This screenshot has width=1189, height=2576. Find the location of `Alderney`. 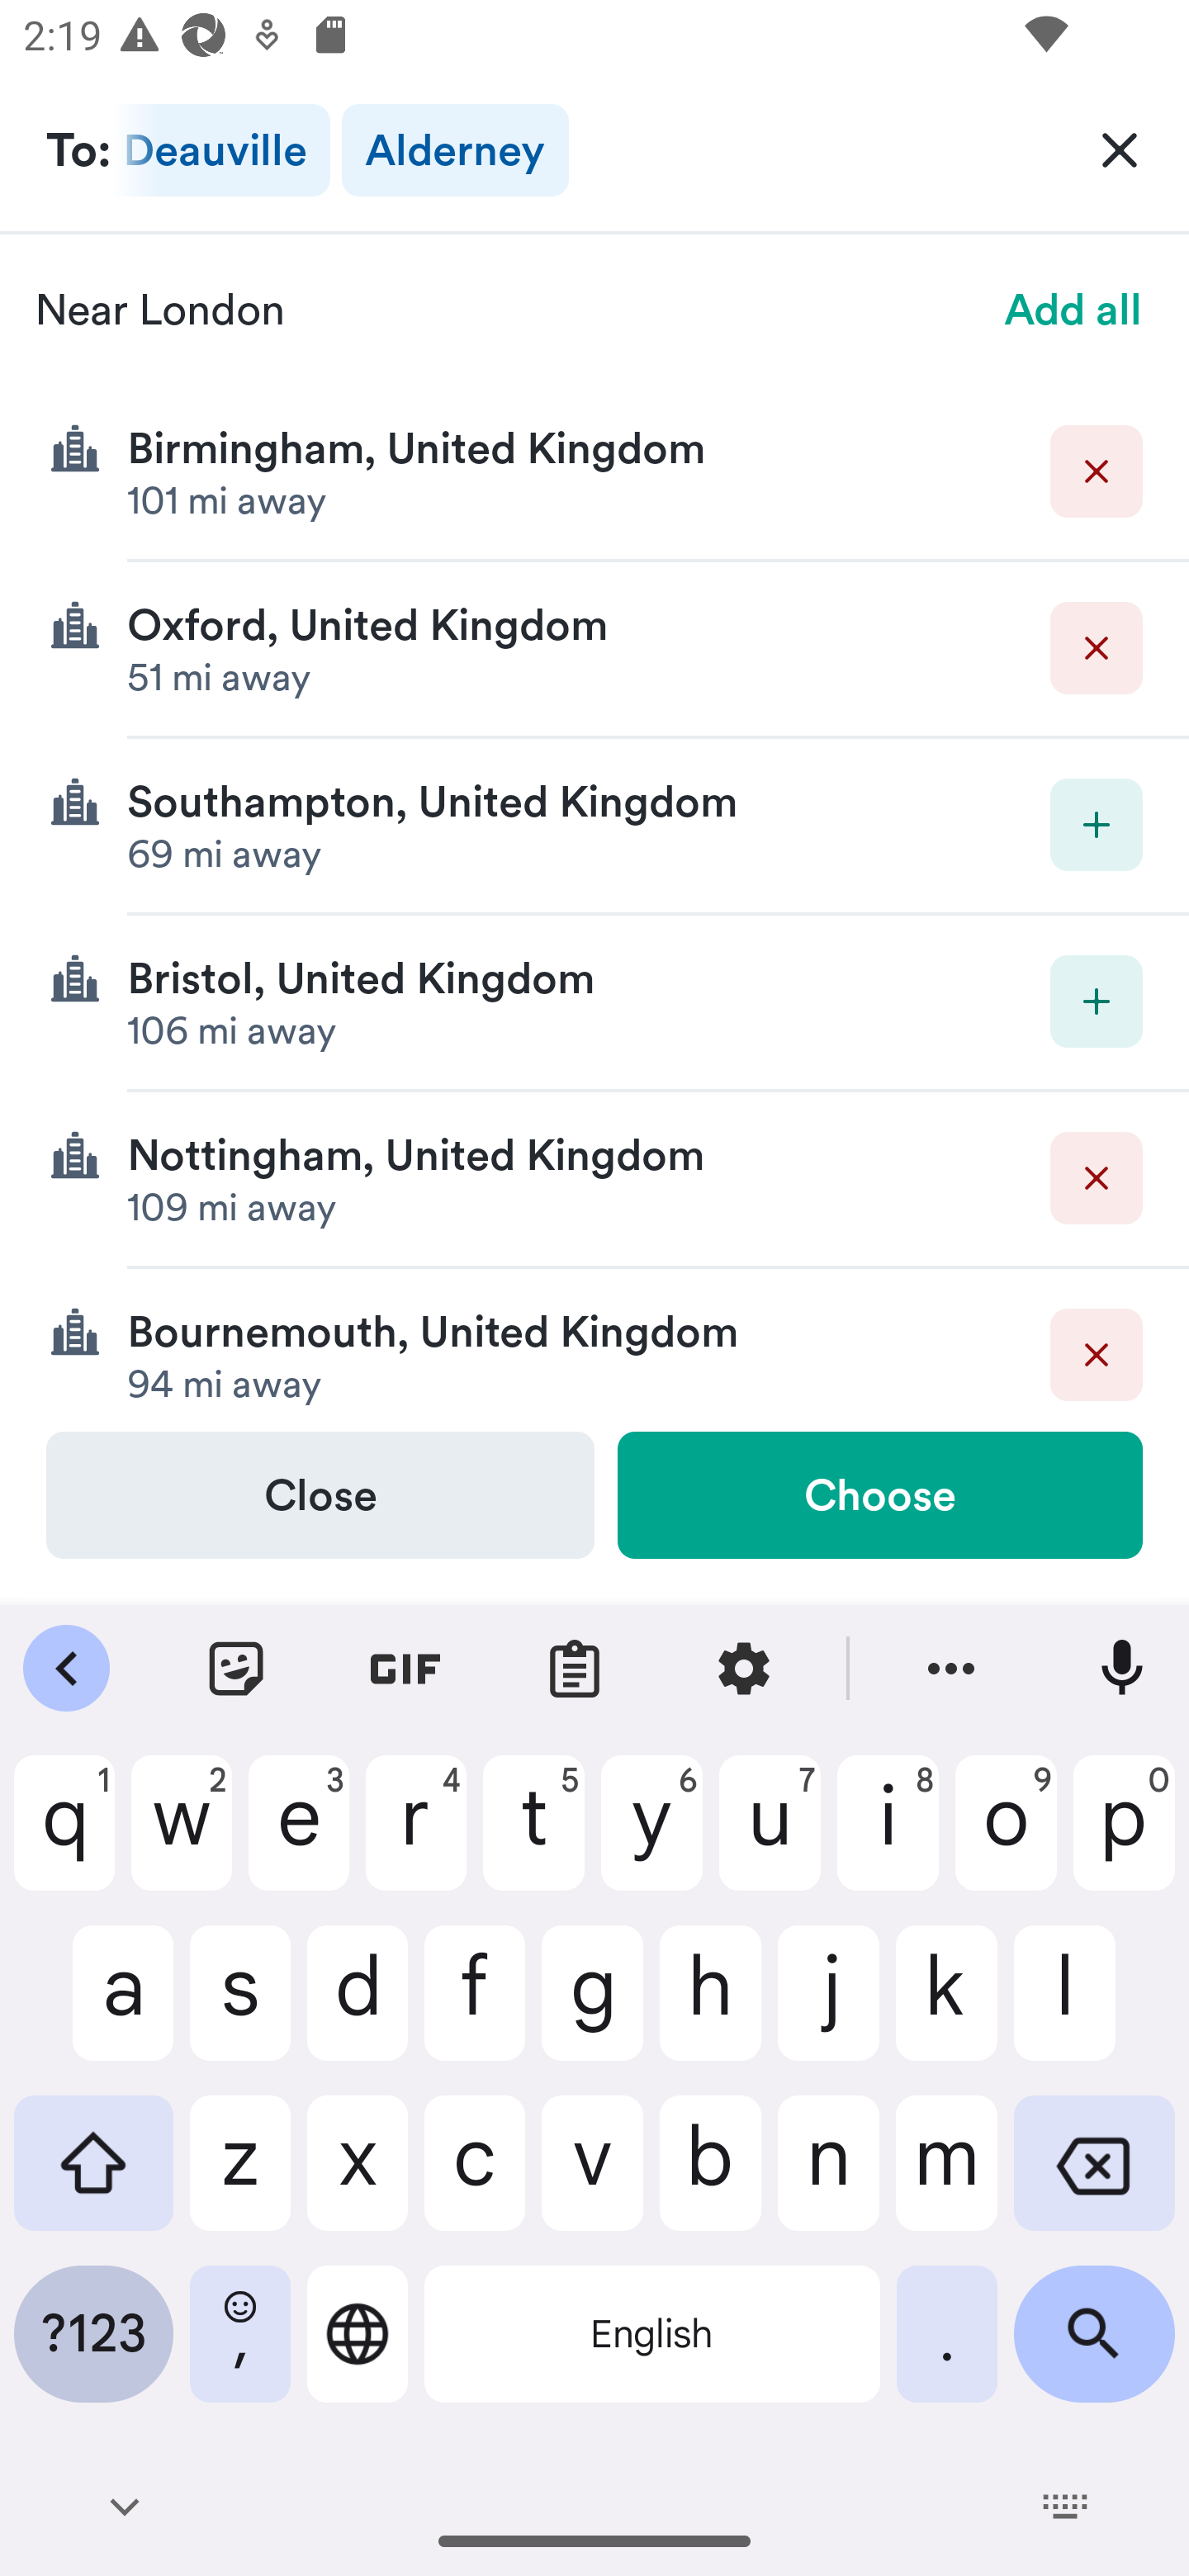

Alderney is located at coordinates (455, 150).